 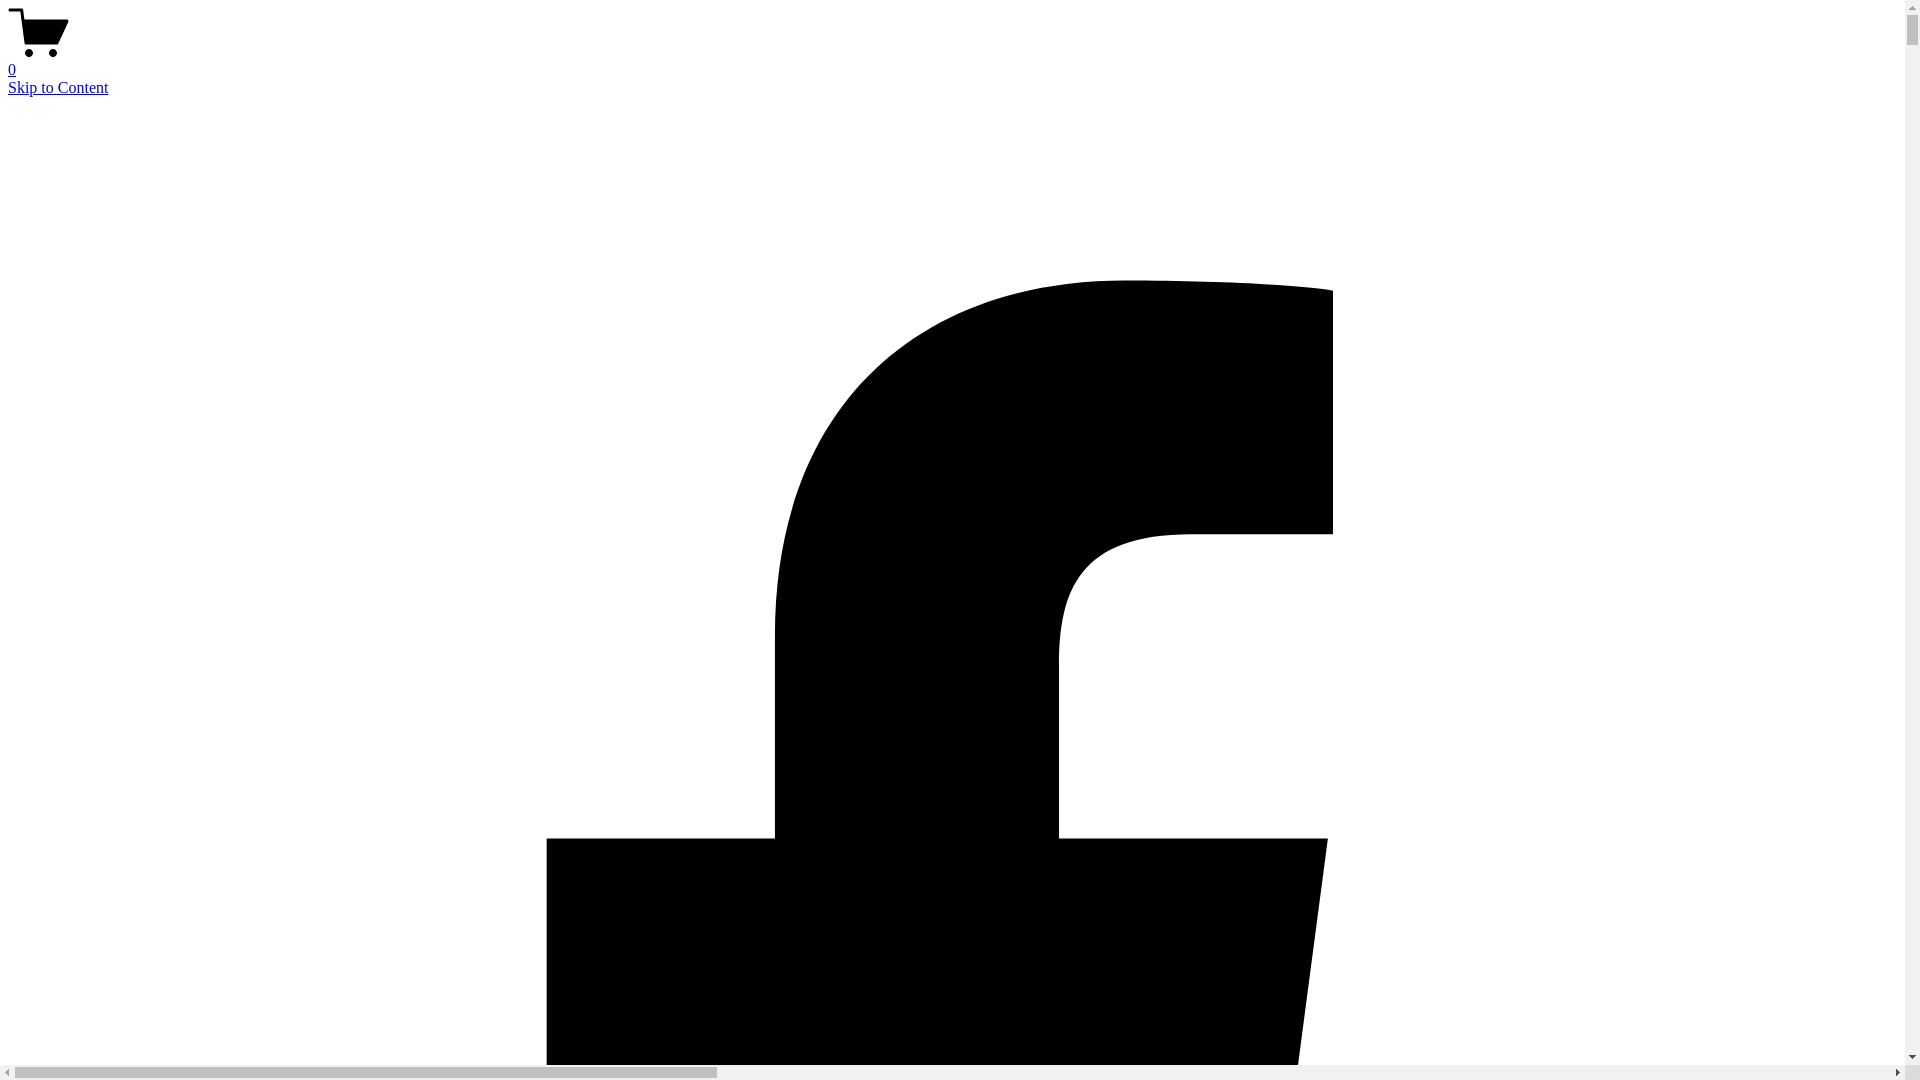 I want to click on Skip to Content, so click(x=58, y=88).